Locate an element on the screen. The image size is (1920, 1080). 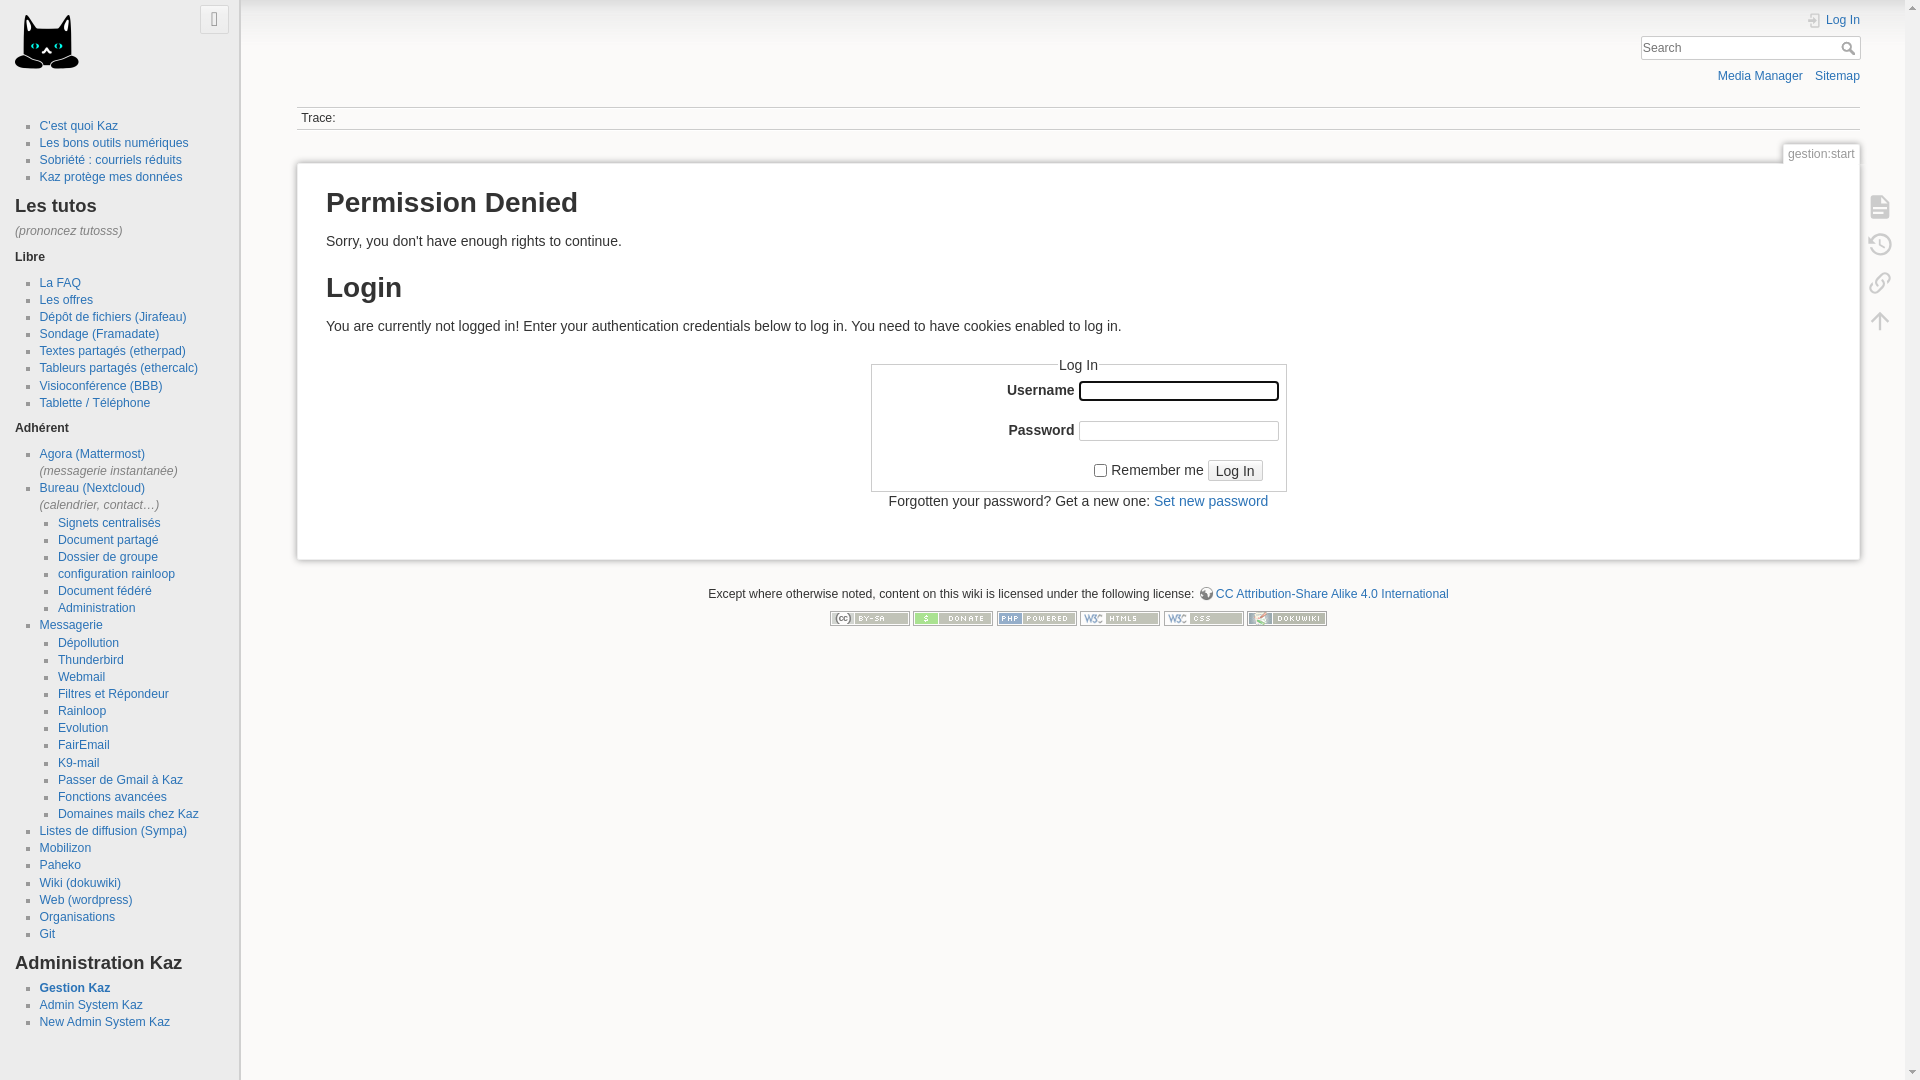
Bureau (Nextcloud) is located at coordinates (93, 488).